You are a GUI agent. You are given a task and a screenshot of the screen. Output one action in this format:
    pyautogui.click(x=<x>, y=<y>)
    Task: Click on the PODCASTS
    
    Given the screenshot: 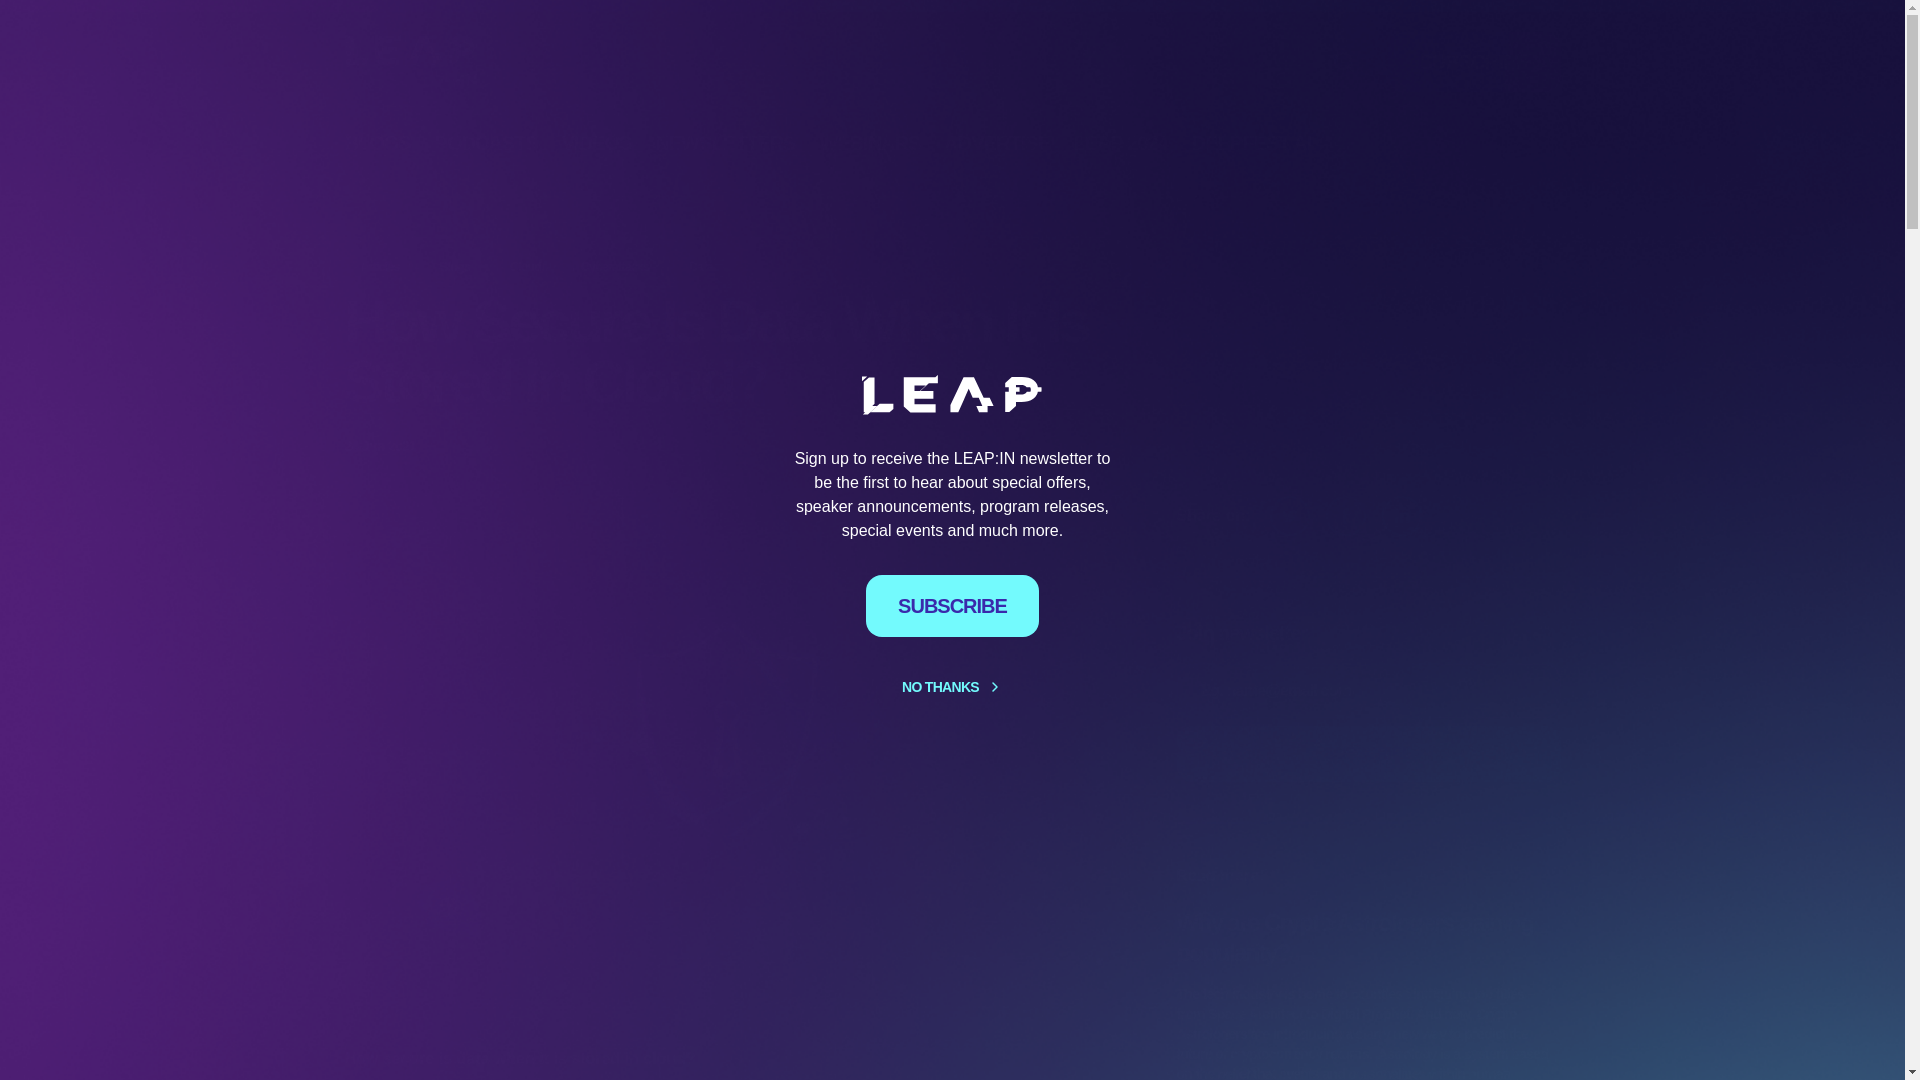 What is the action you would take?
    pyautogui.click(x=486, y=142)
    